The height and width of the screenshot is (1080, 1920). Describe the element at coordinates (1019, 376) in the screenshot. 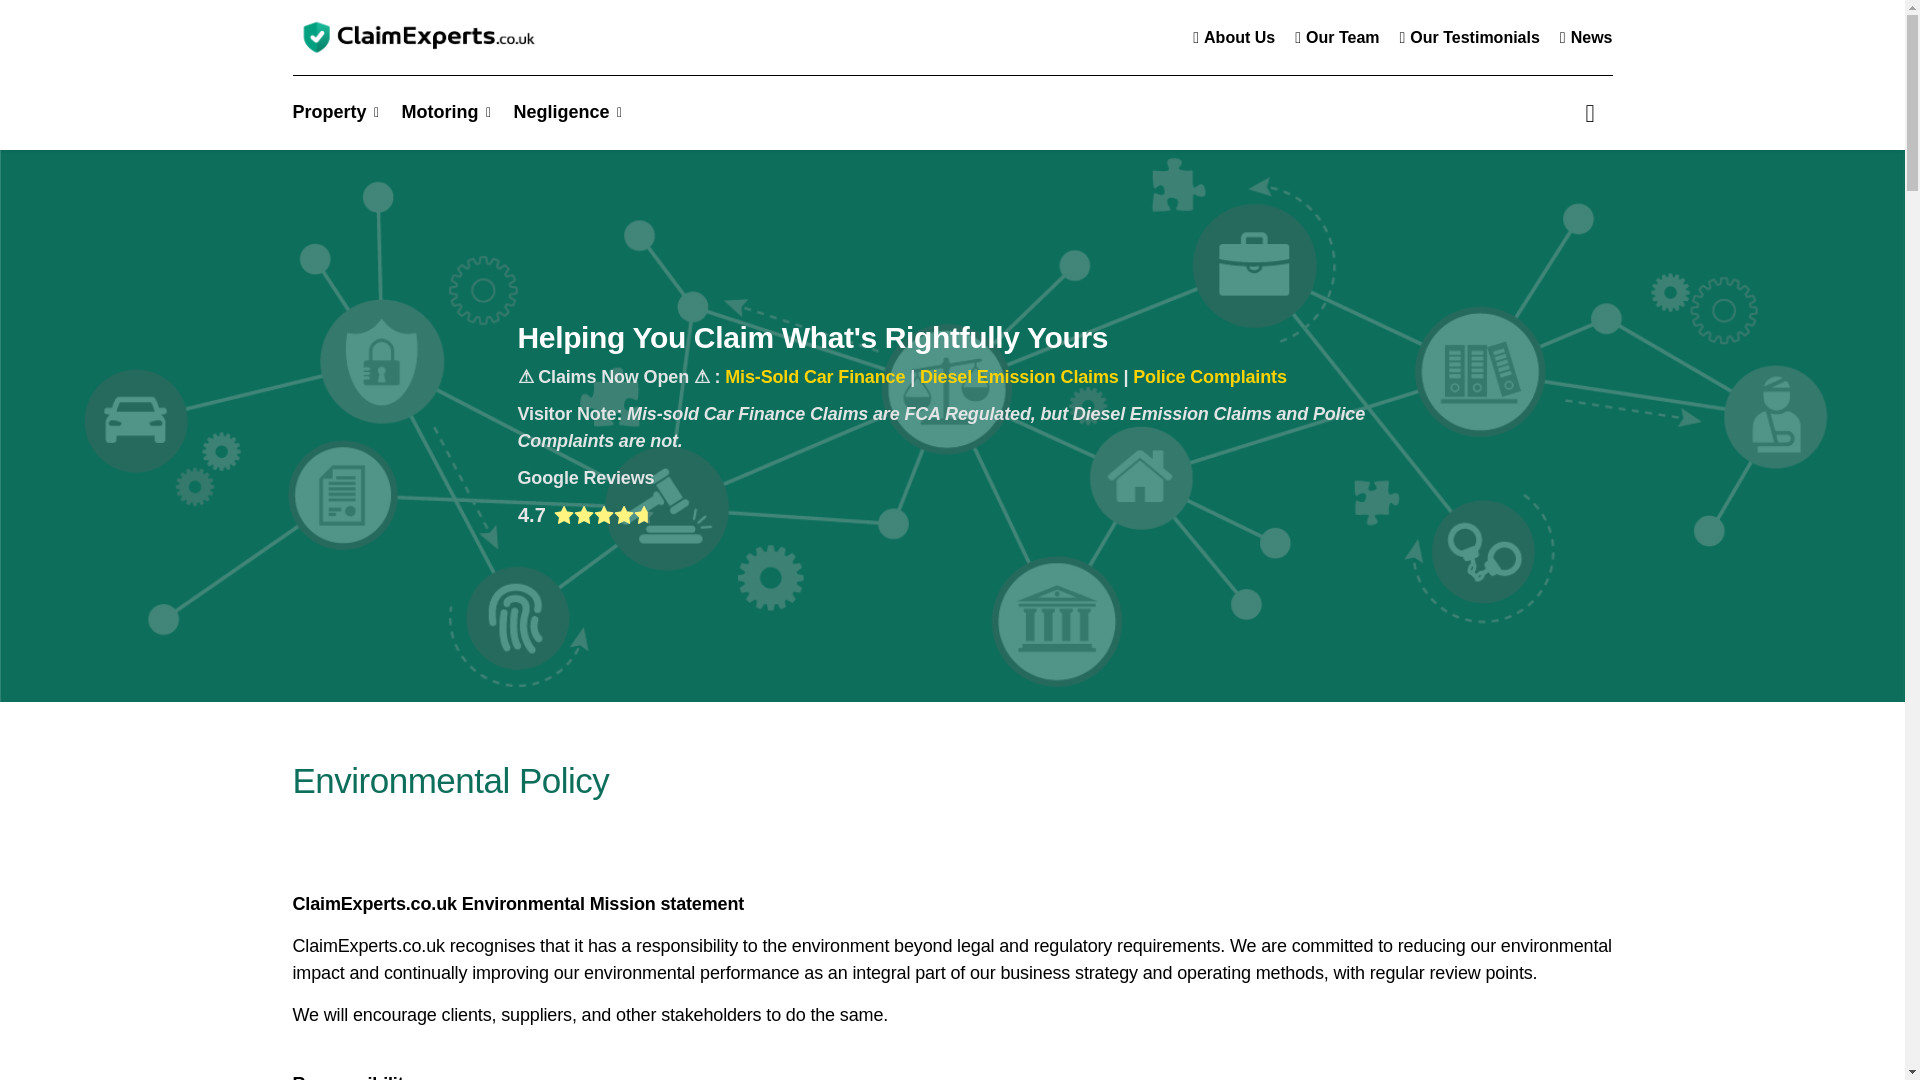

I see `Diesel Emissions Claims` at that location.